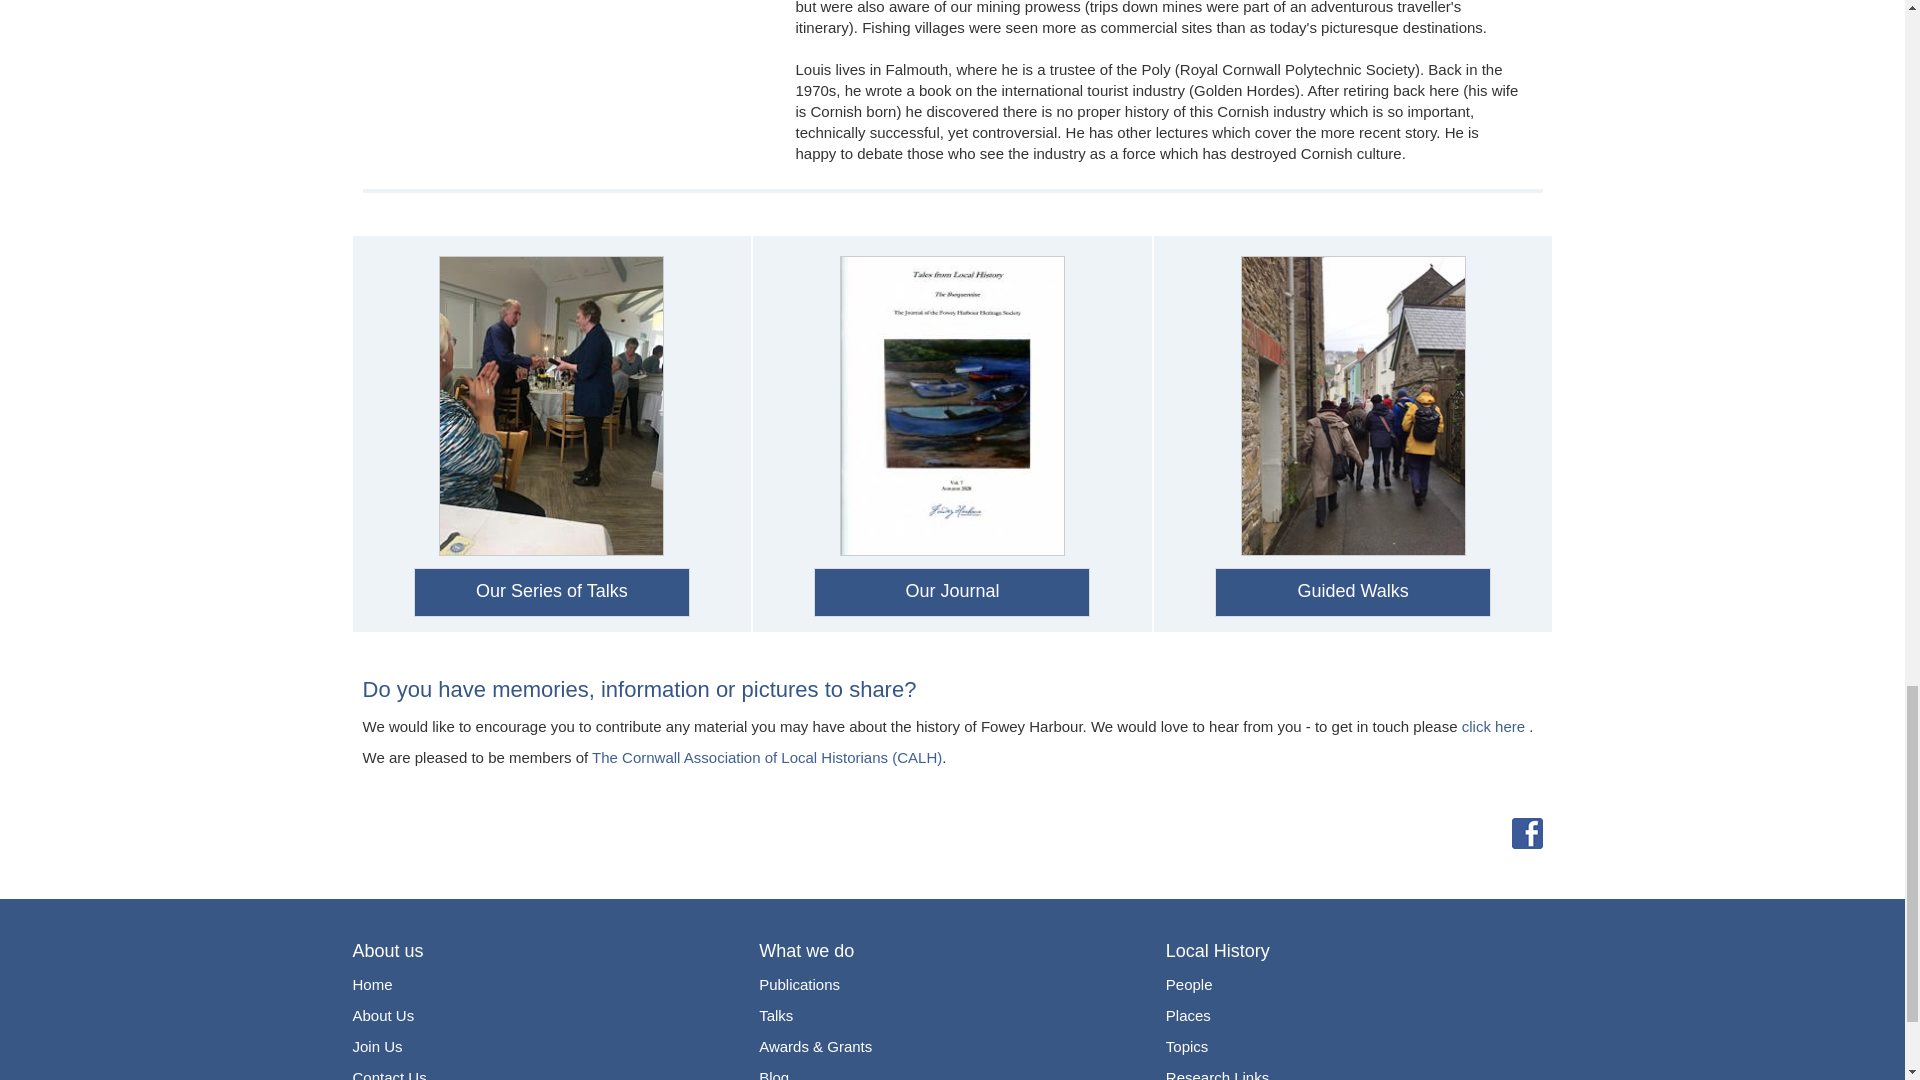  What do you see at coordinates (1352, 592) in the screenshot?
I see `Guided Walks` at bounding box center [1352, 592].